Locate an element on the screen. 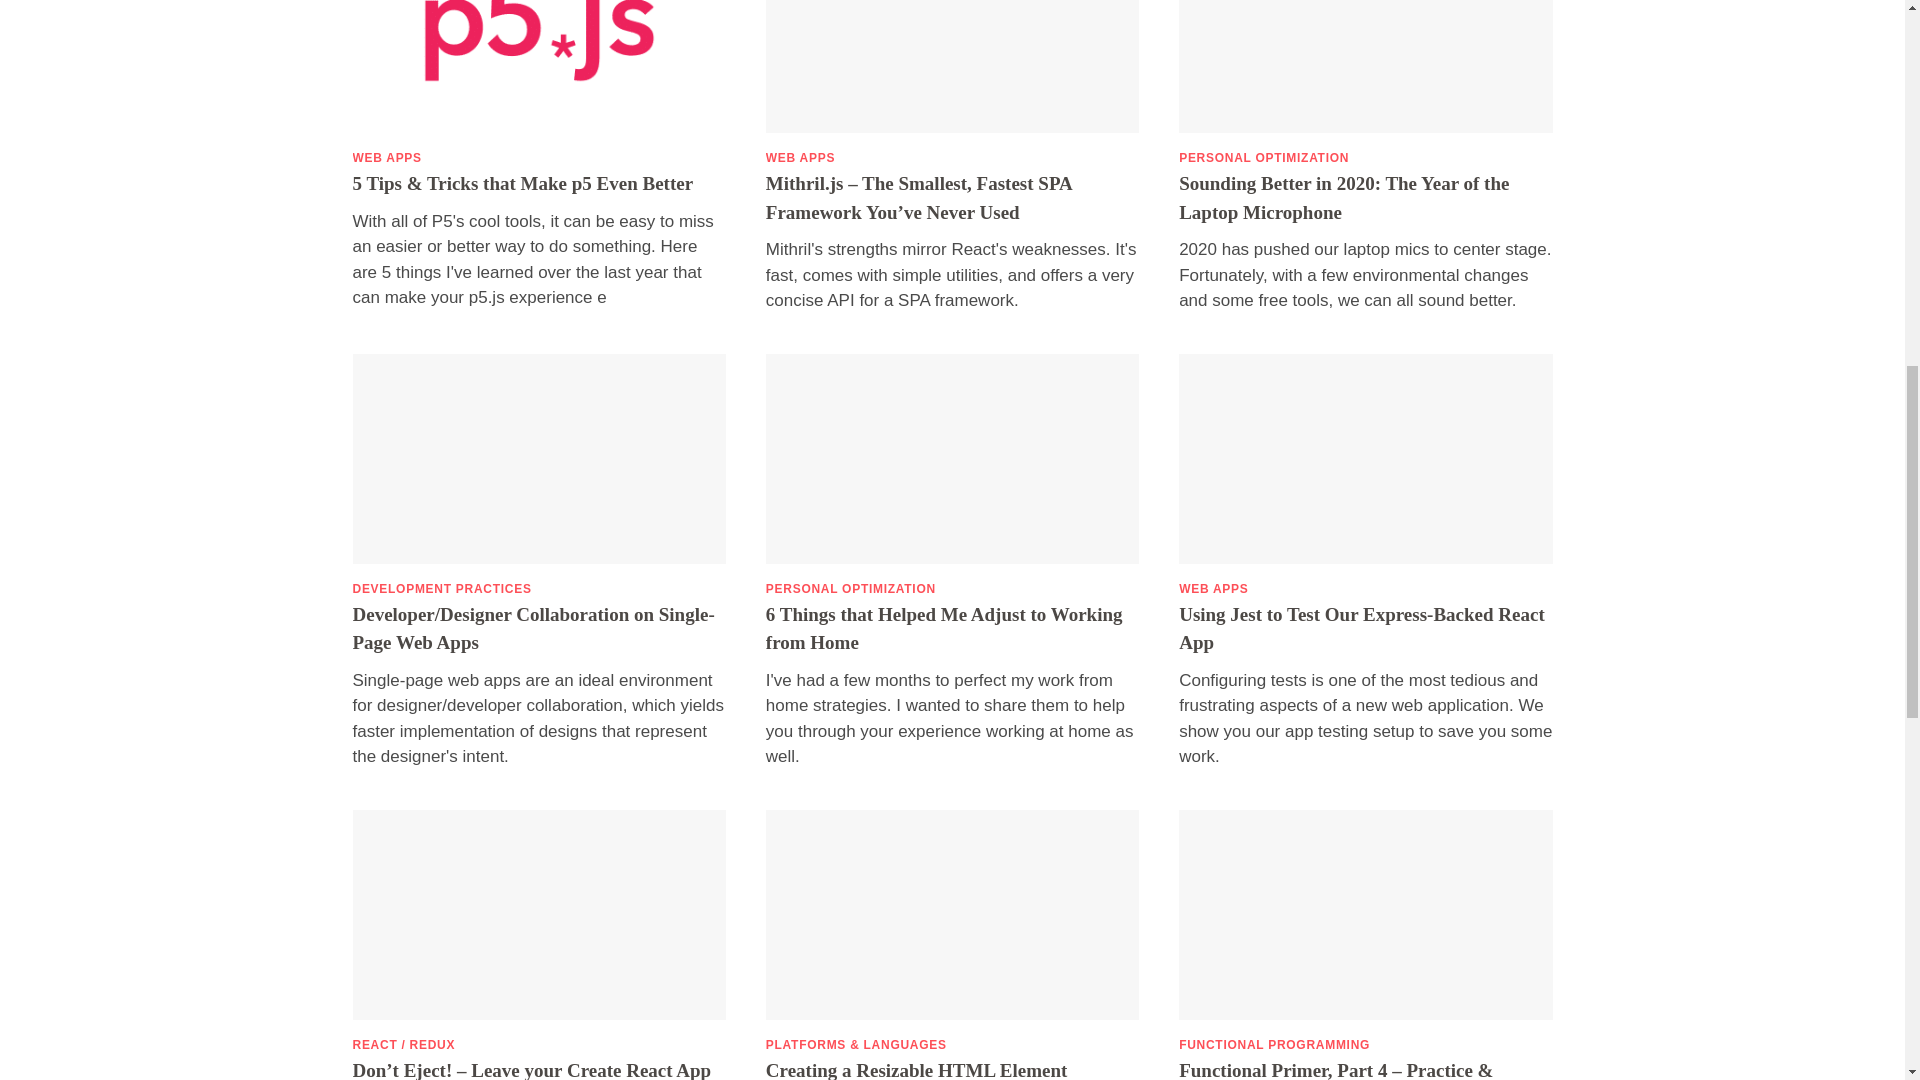 This screenshot has width=1920, height=1080. WEB APPS is located at coordinates (386, 158).